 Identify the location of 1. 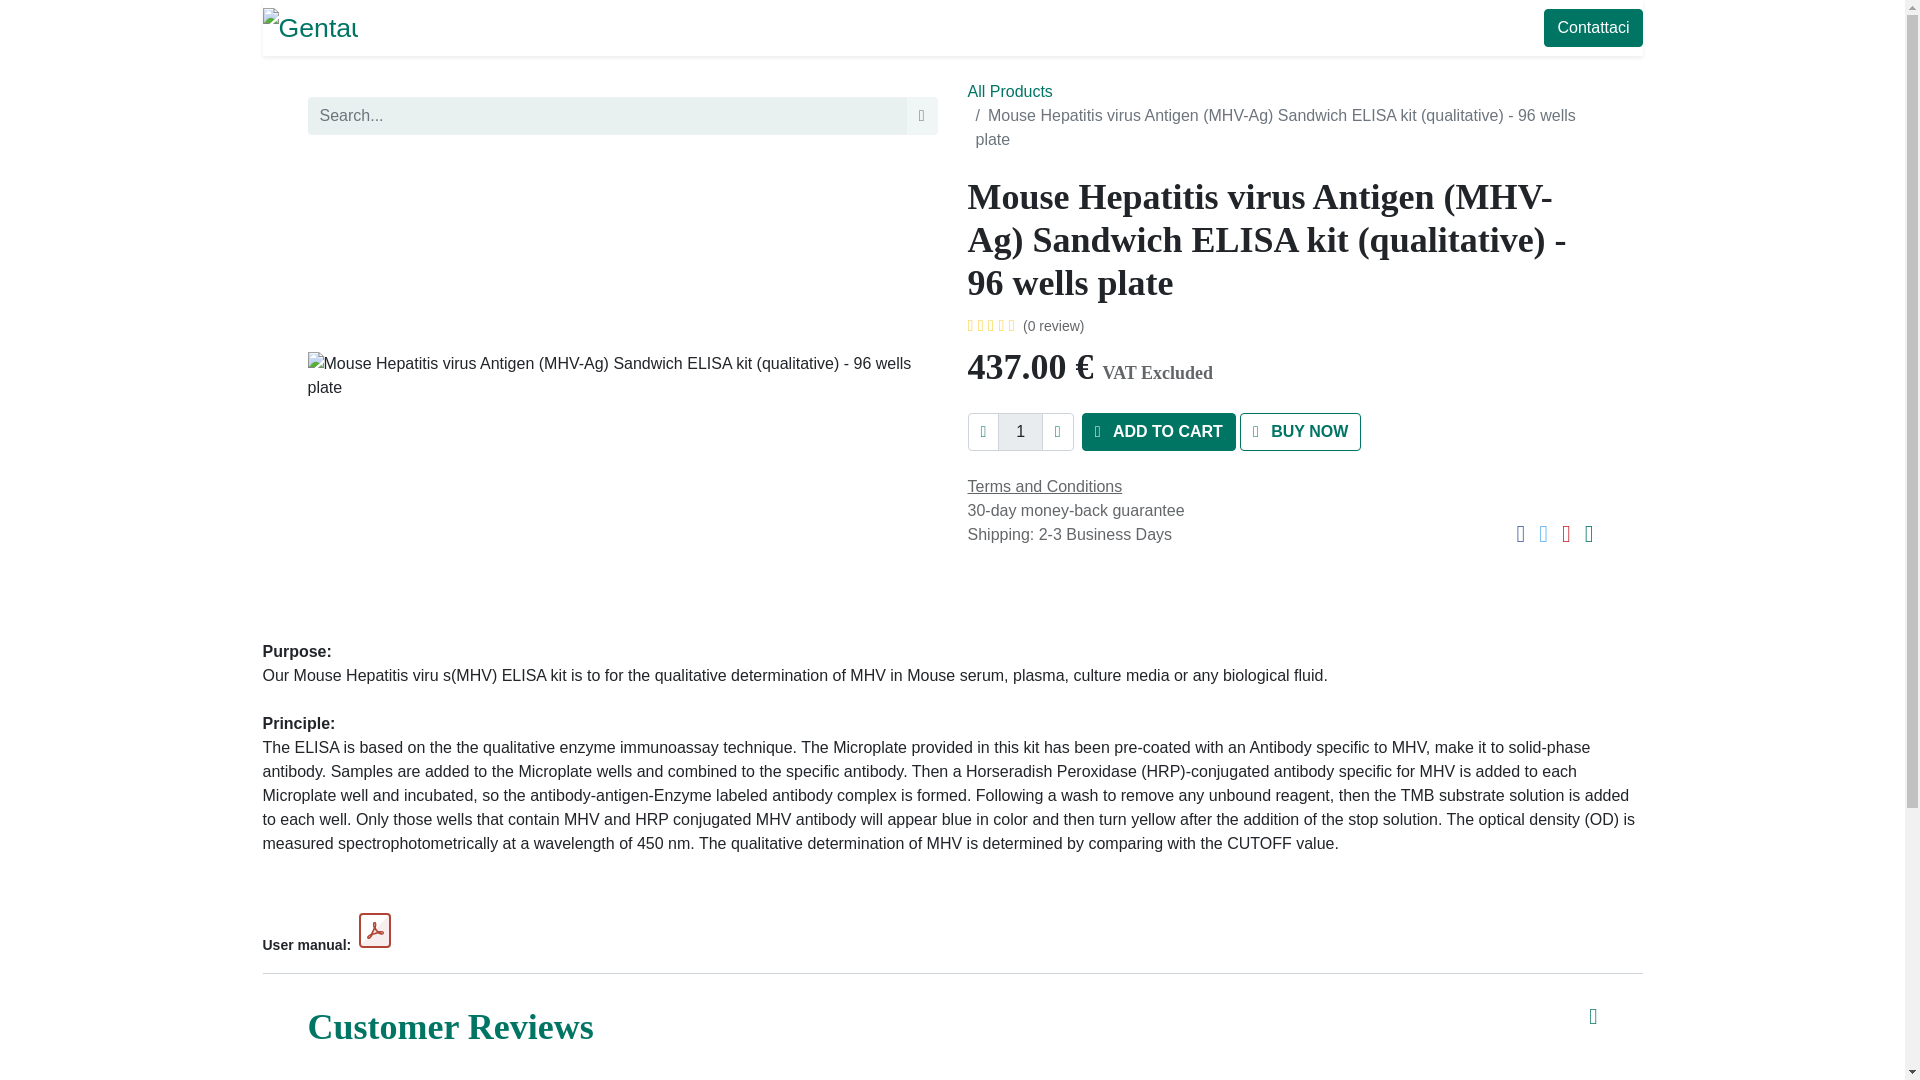
(1020, 432).